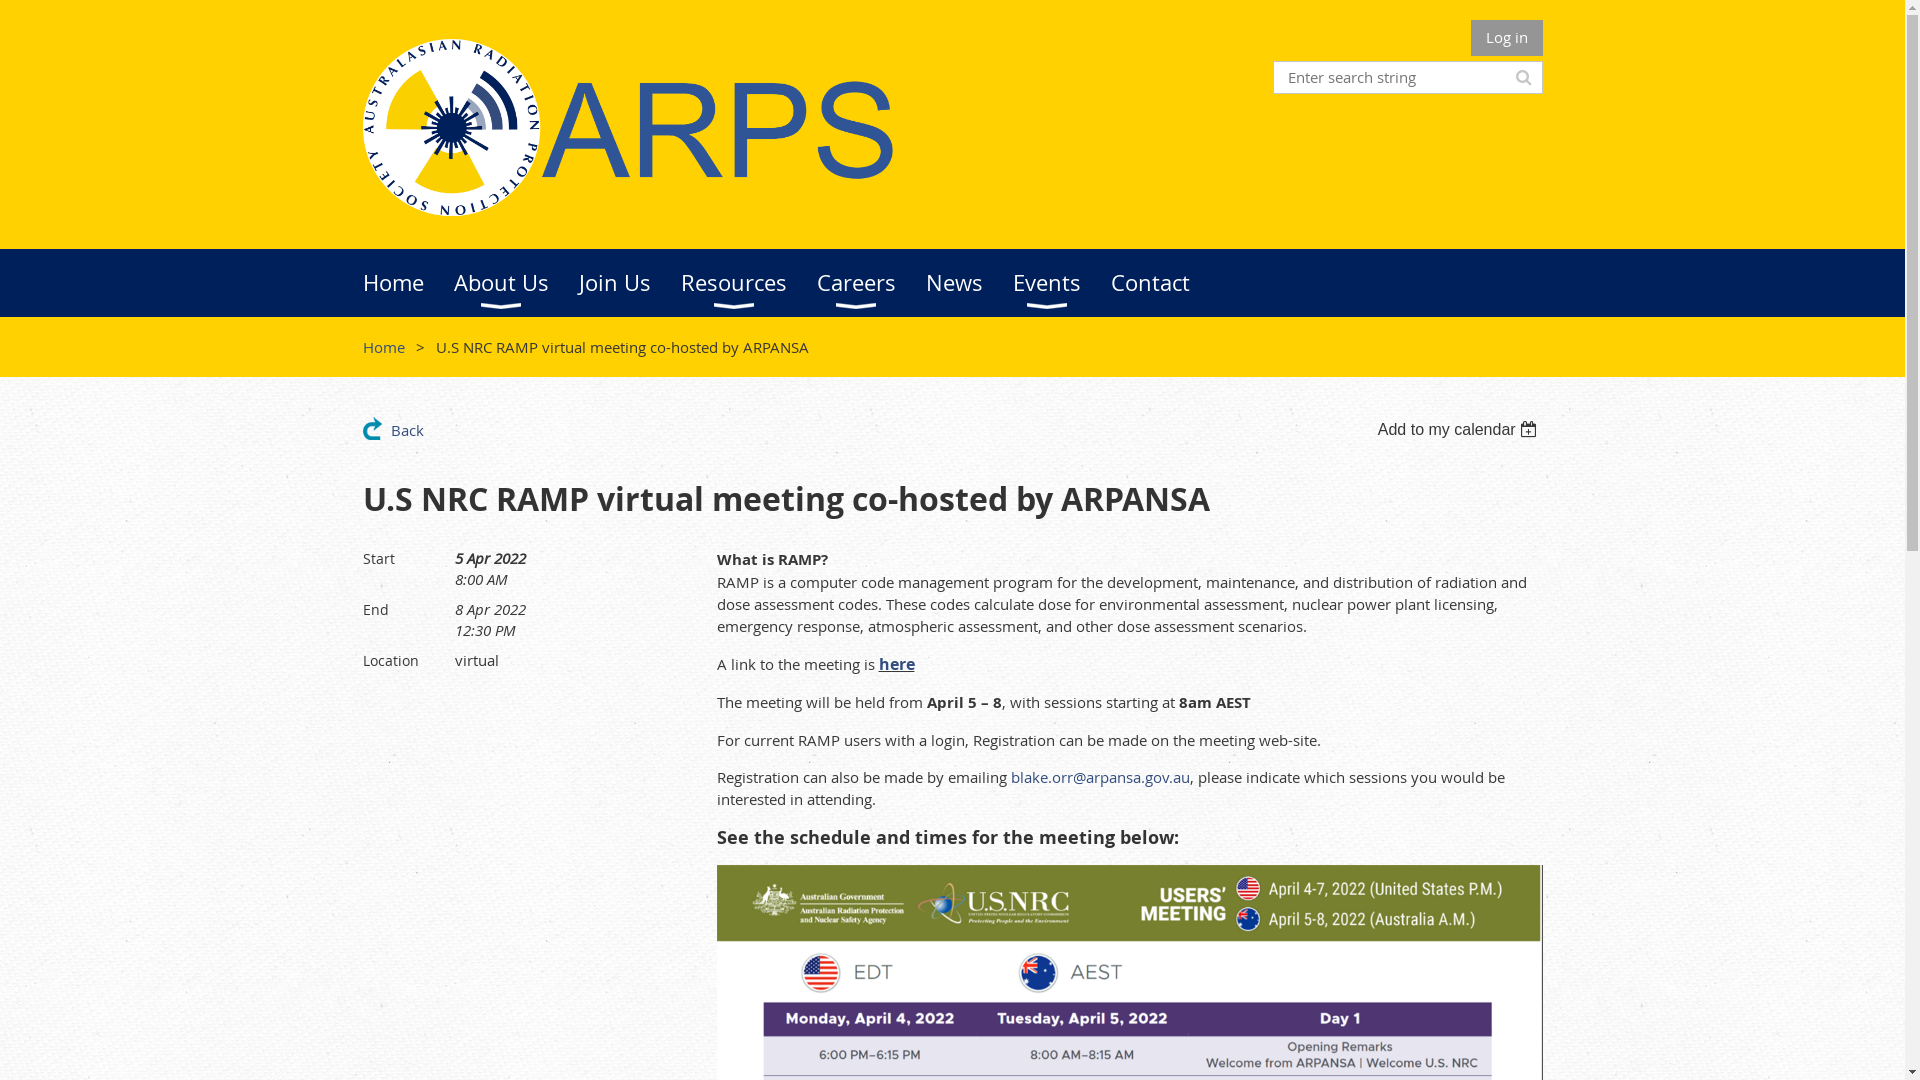  Describe the element at coordinates (970, 283) in the screenshot. I see `News` at that location.